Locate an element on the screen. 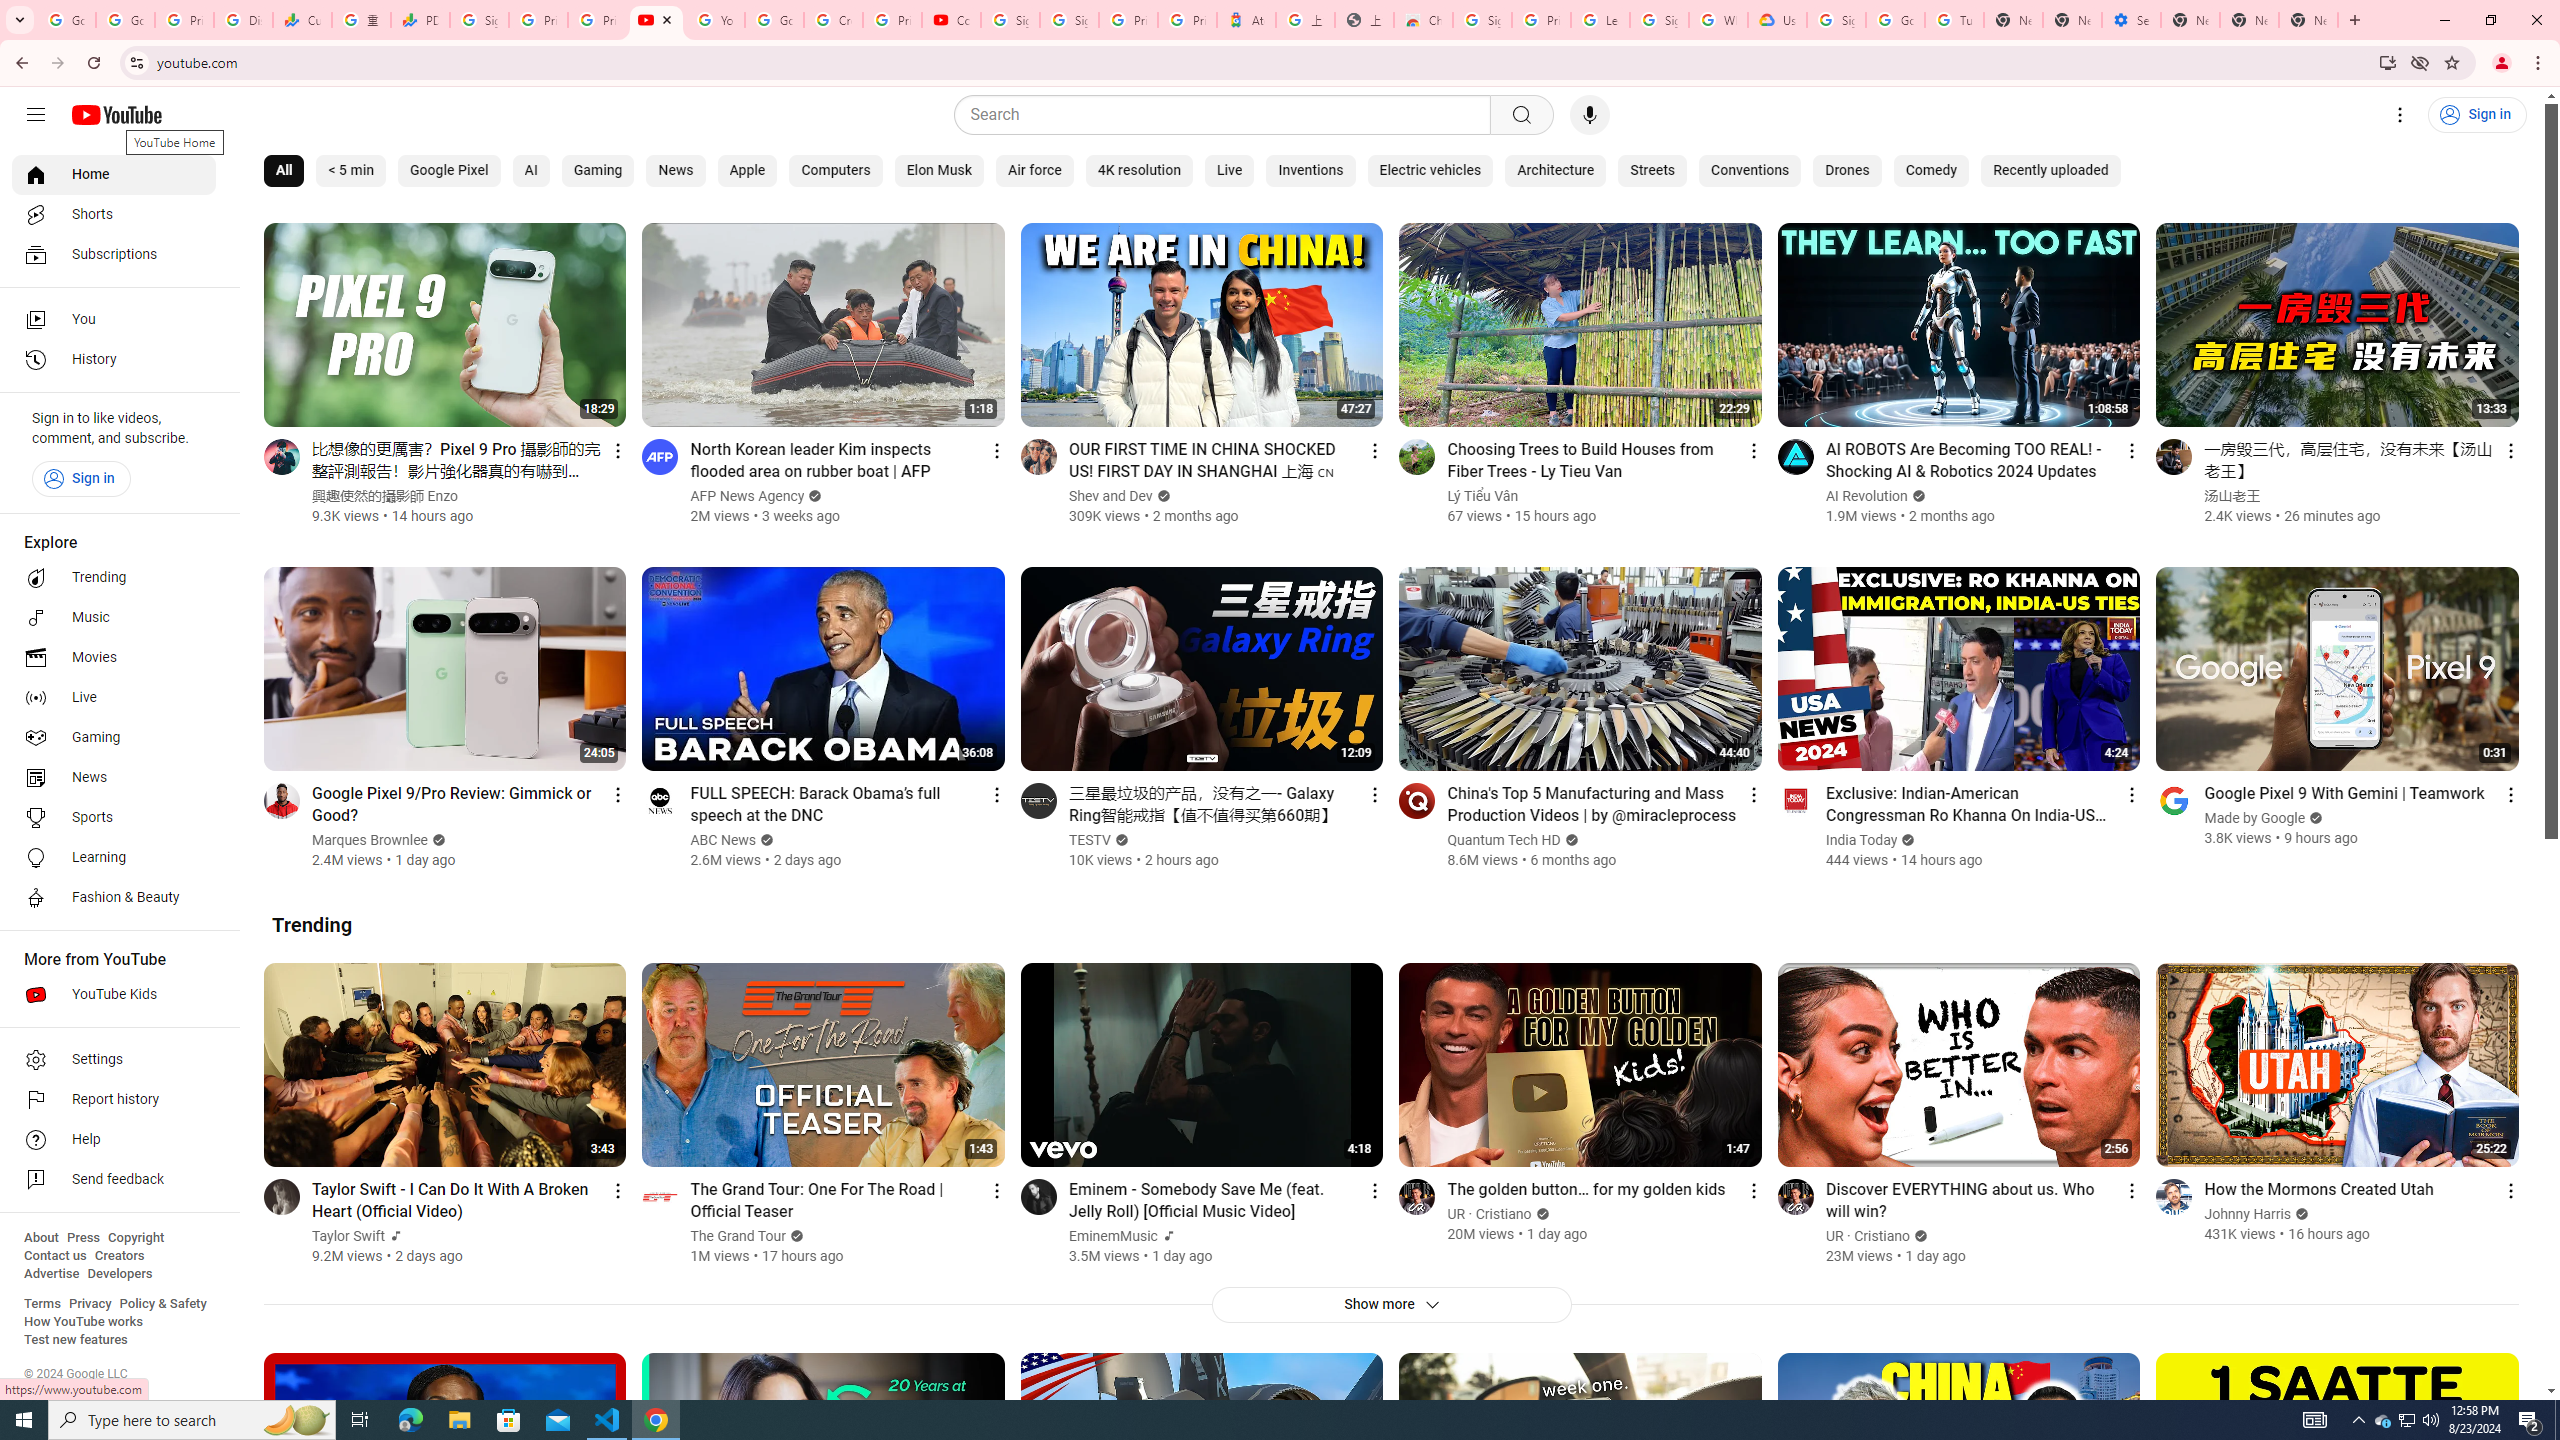  Guide is located at coordinates (36, 115).